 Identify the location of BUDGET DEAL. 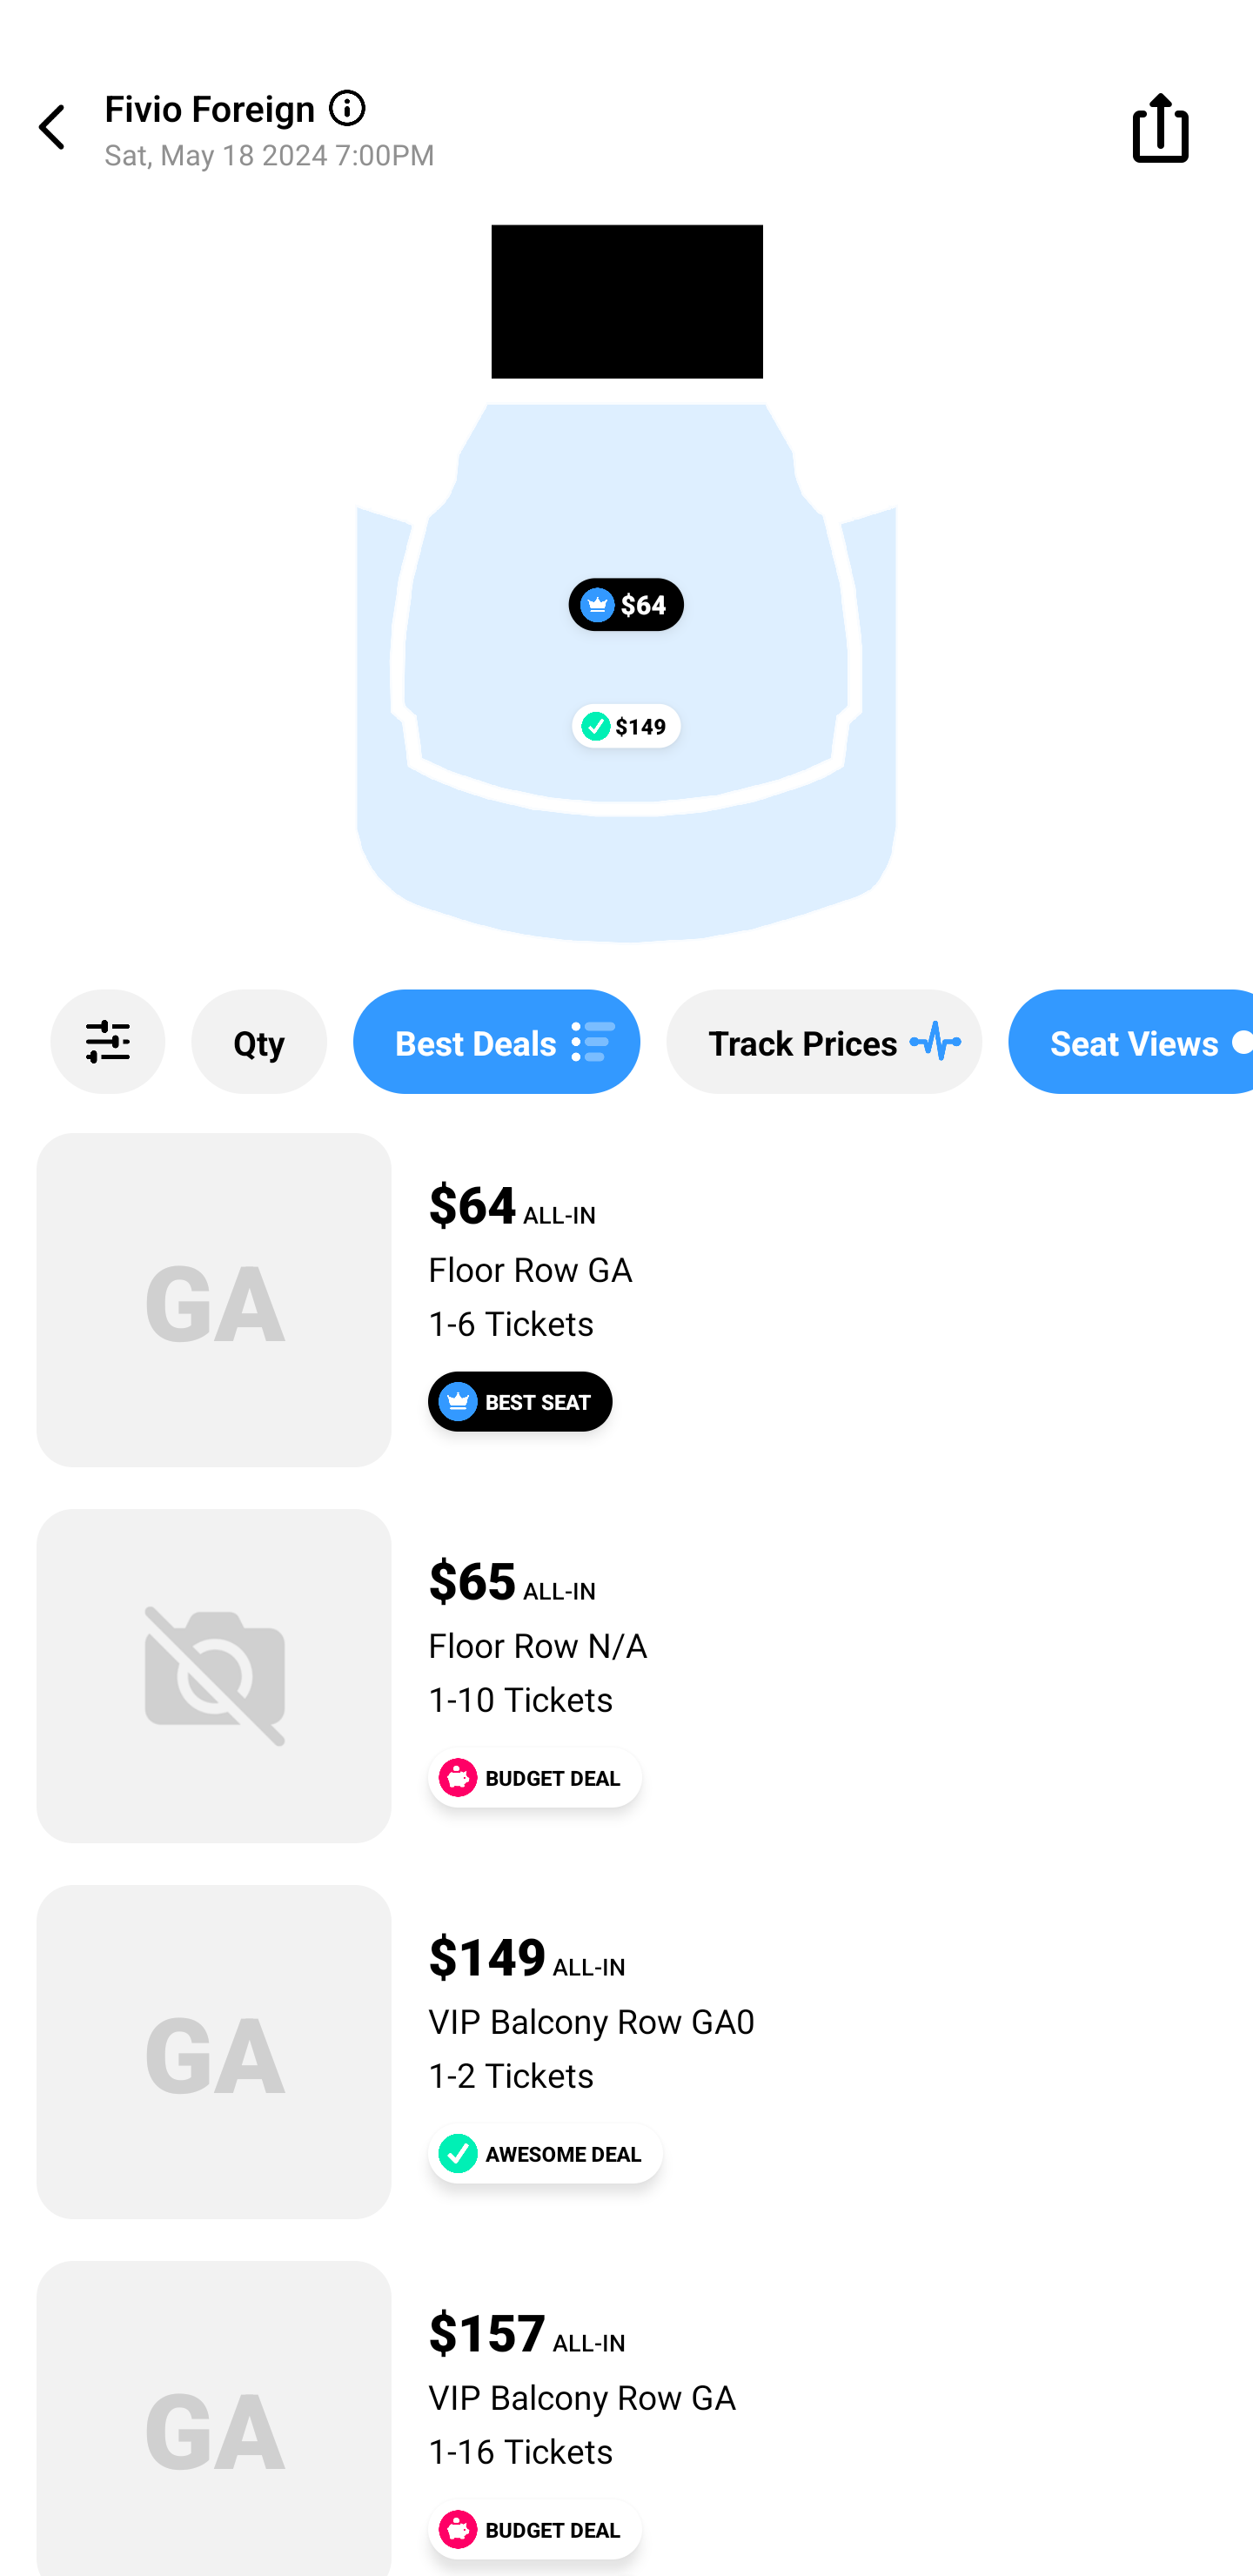
(534, 1777).